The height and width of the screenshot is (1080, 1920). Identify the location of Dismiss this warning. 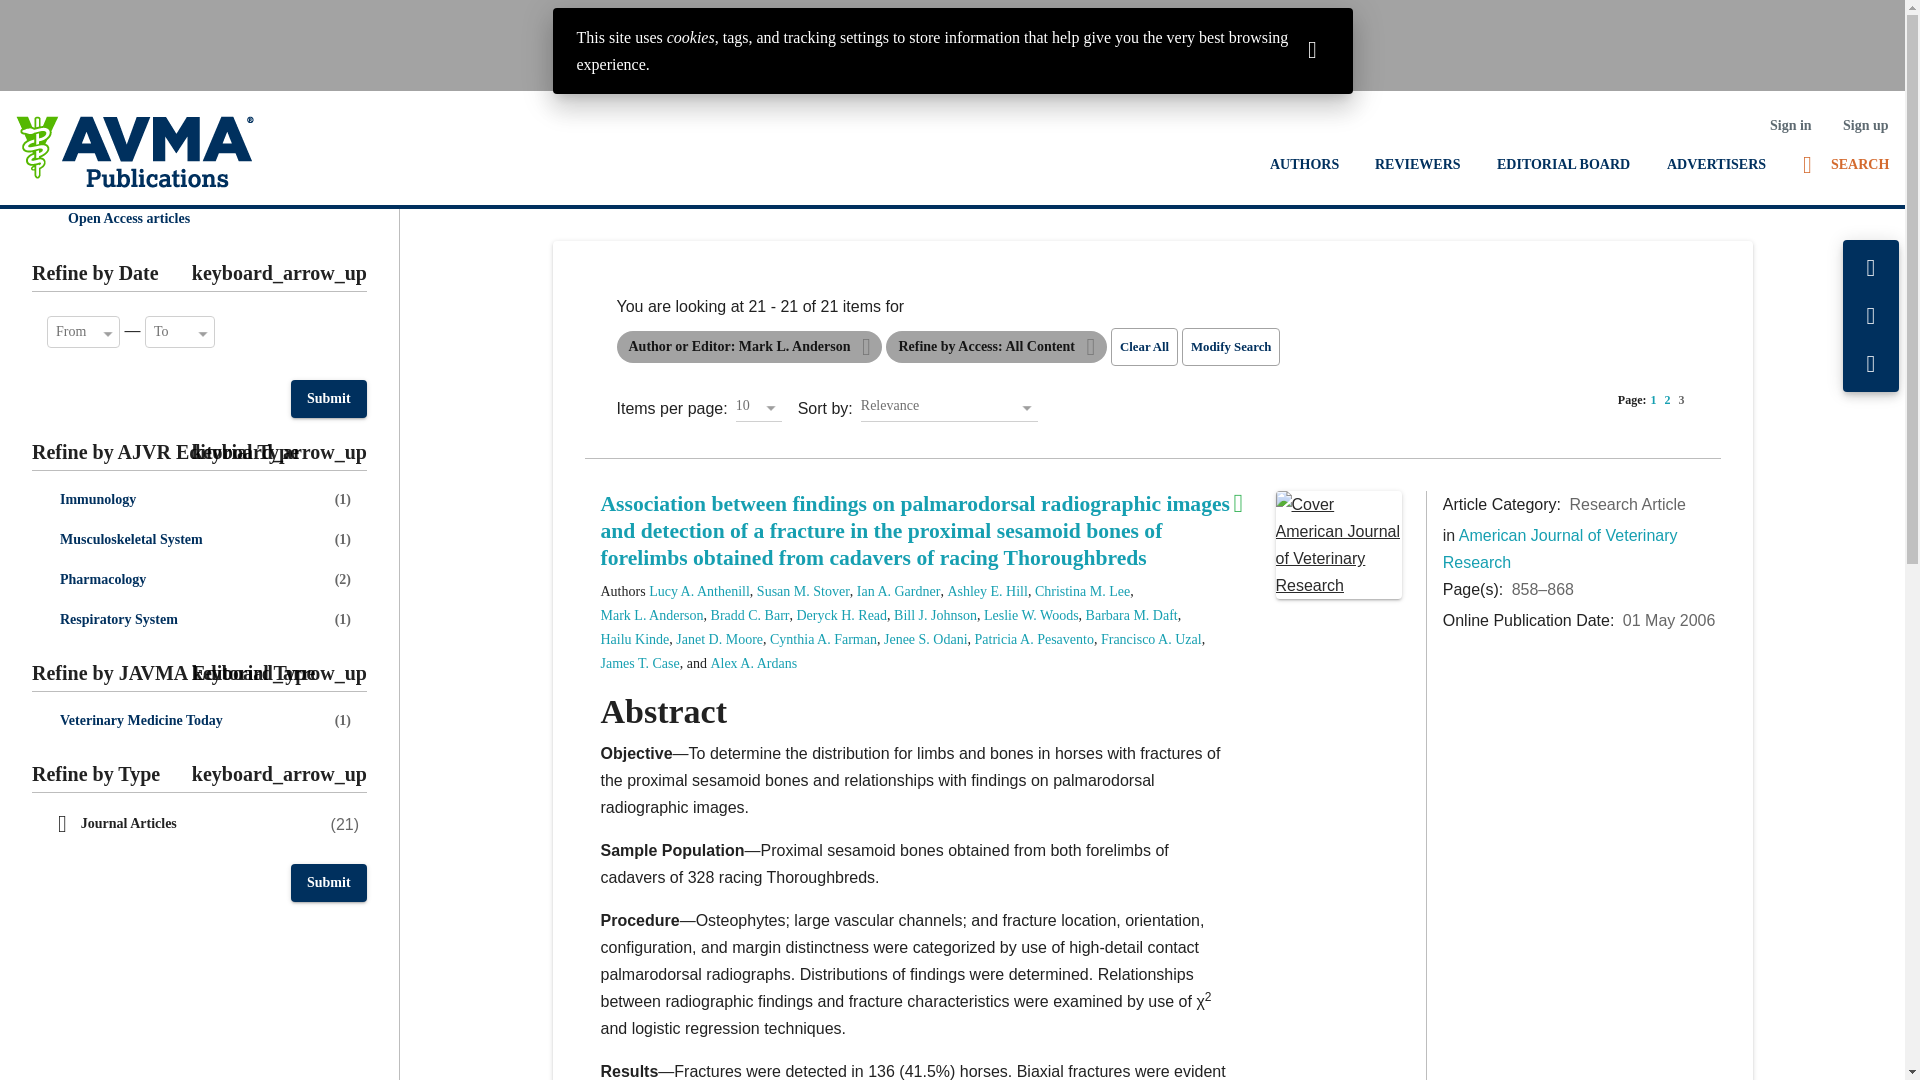
(1312, 48).